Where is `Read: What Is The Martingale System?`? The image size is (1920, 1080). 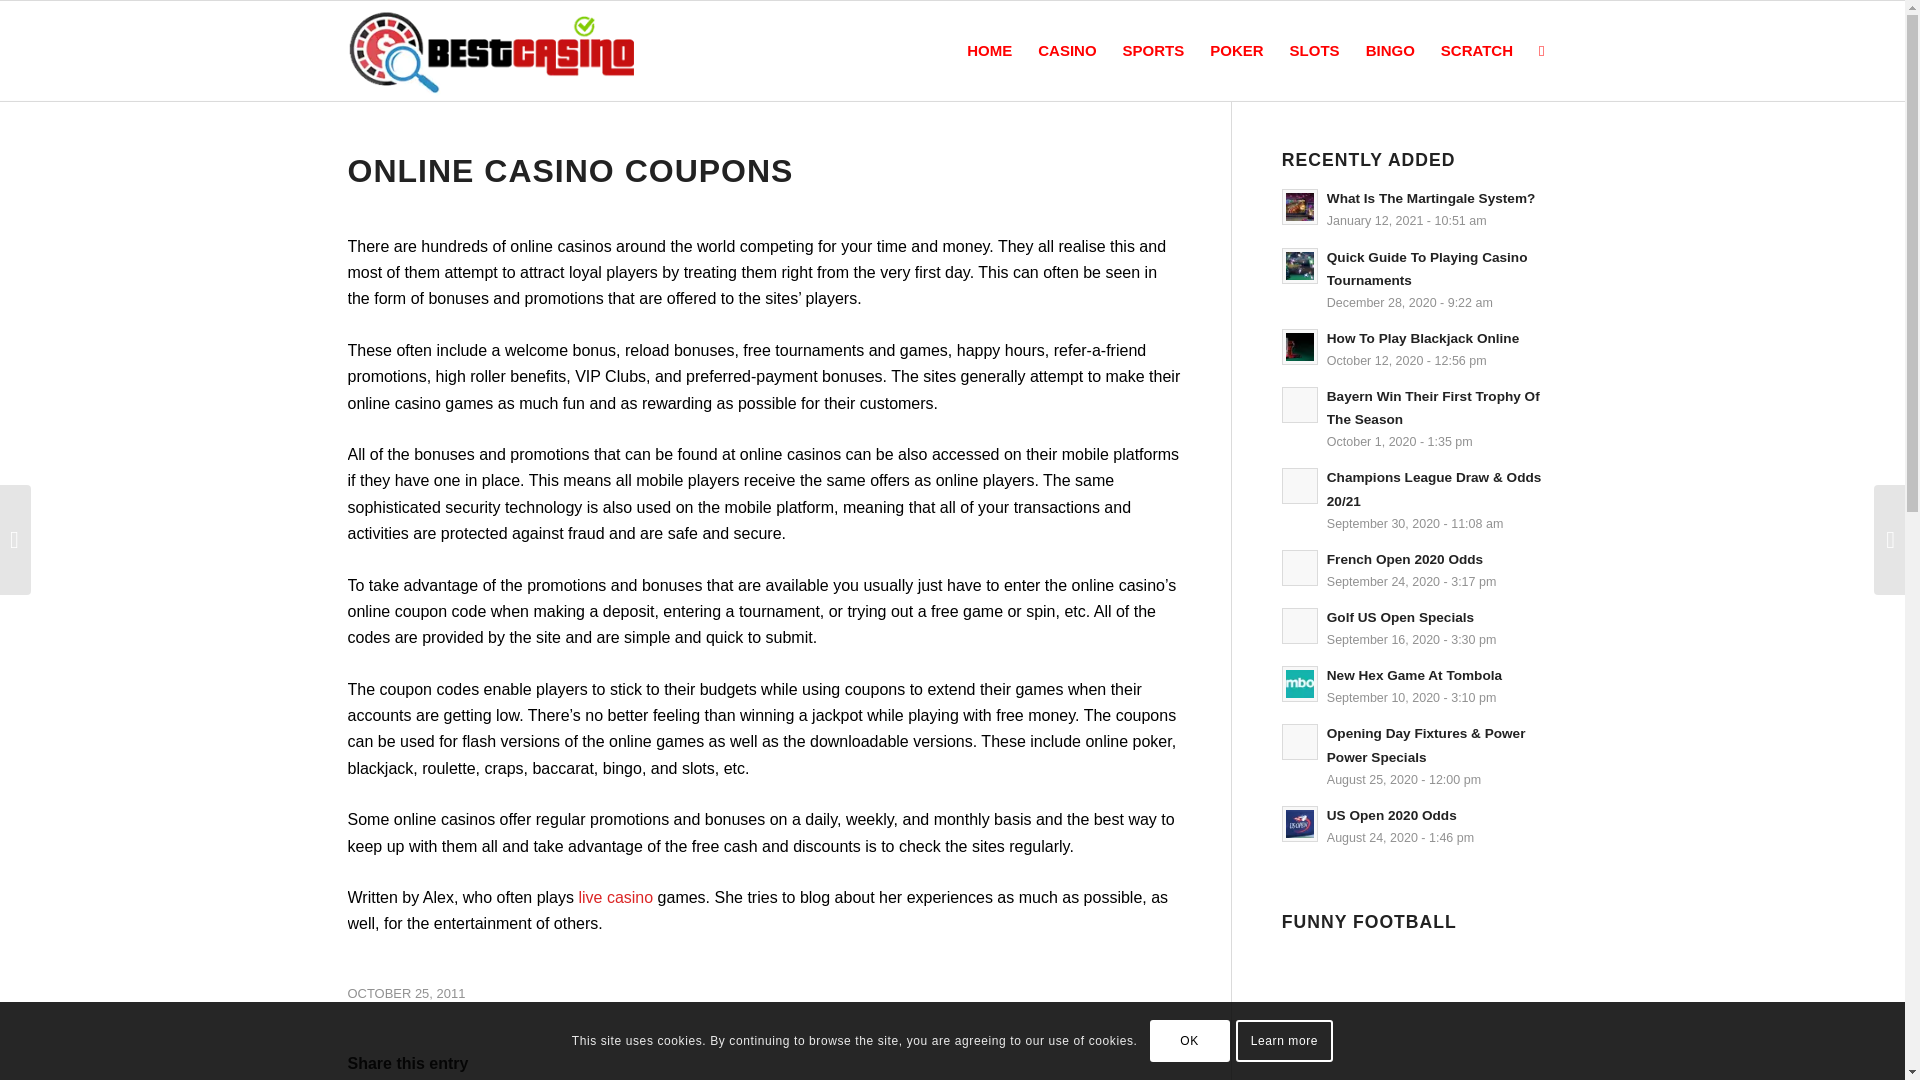 Read: What Is The Martingale System? is located at coordinates (1430, 198).